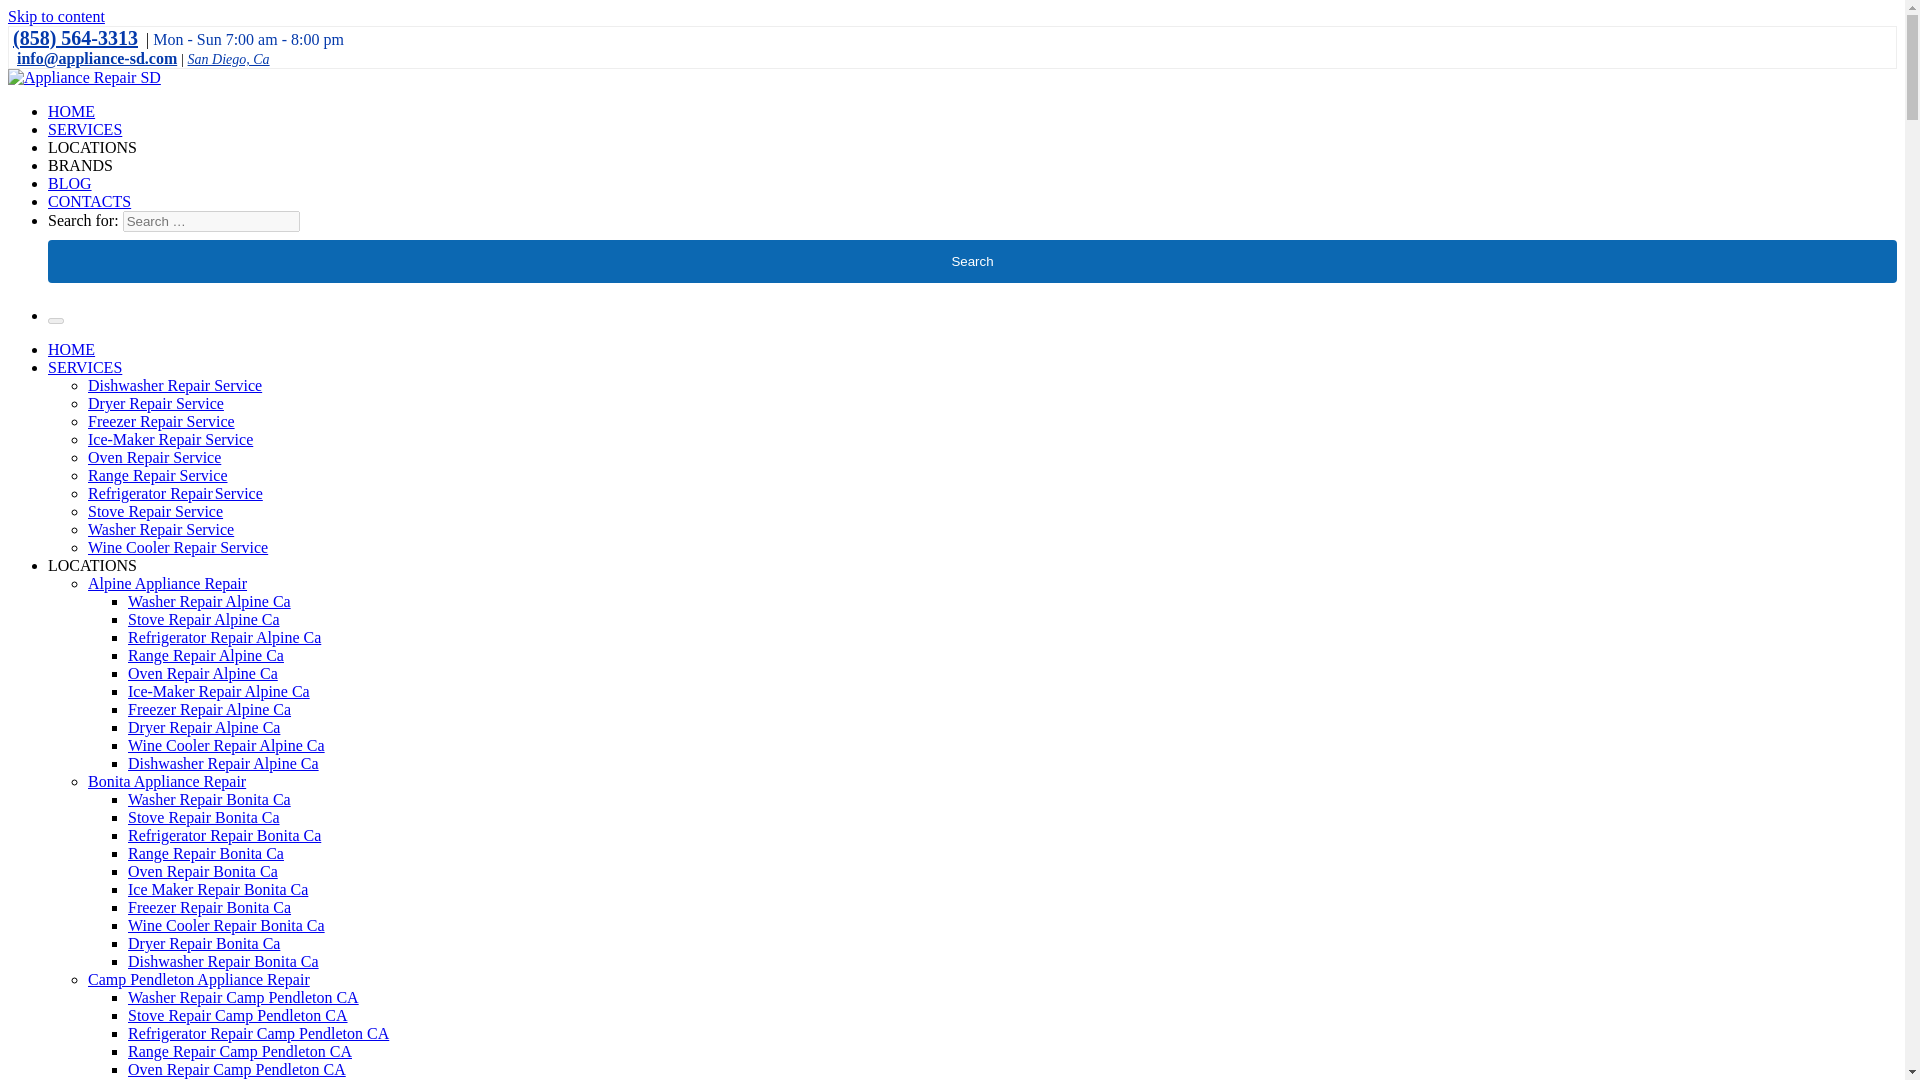  I want to click on HOME, so click(71, 110).